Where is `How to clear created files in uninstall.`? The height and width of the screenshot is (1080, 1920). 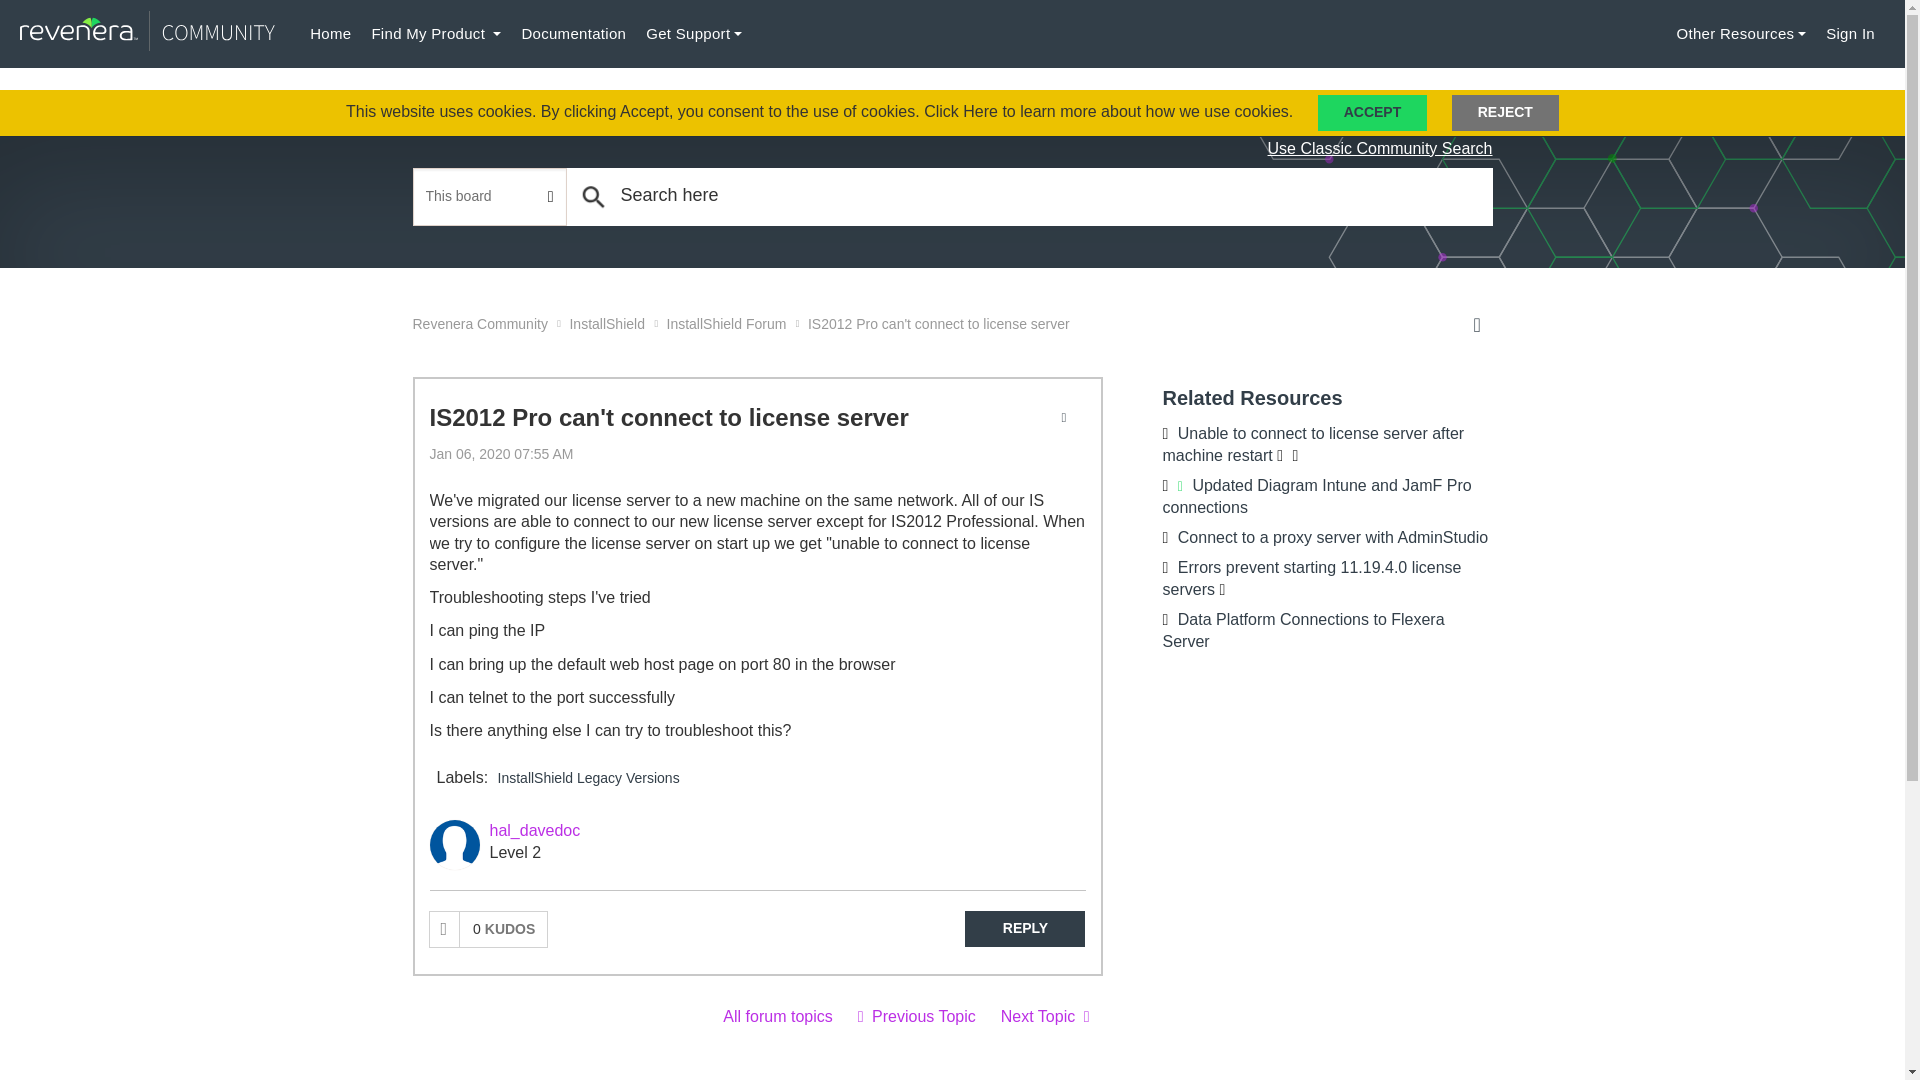
How to clear created files in uninstall. is located at coordinates (1045, 1016).